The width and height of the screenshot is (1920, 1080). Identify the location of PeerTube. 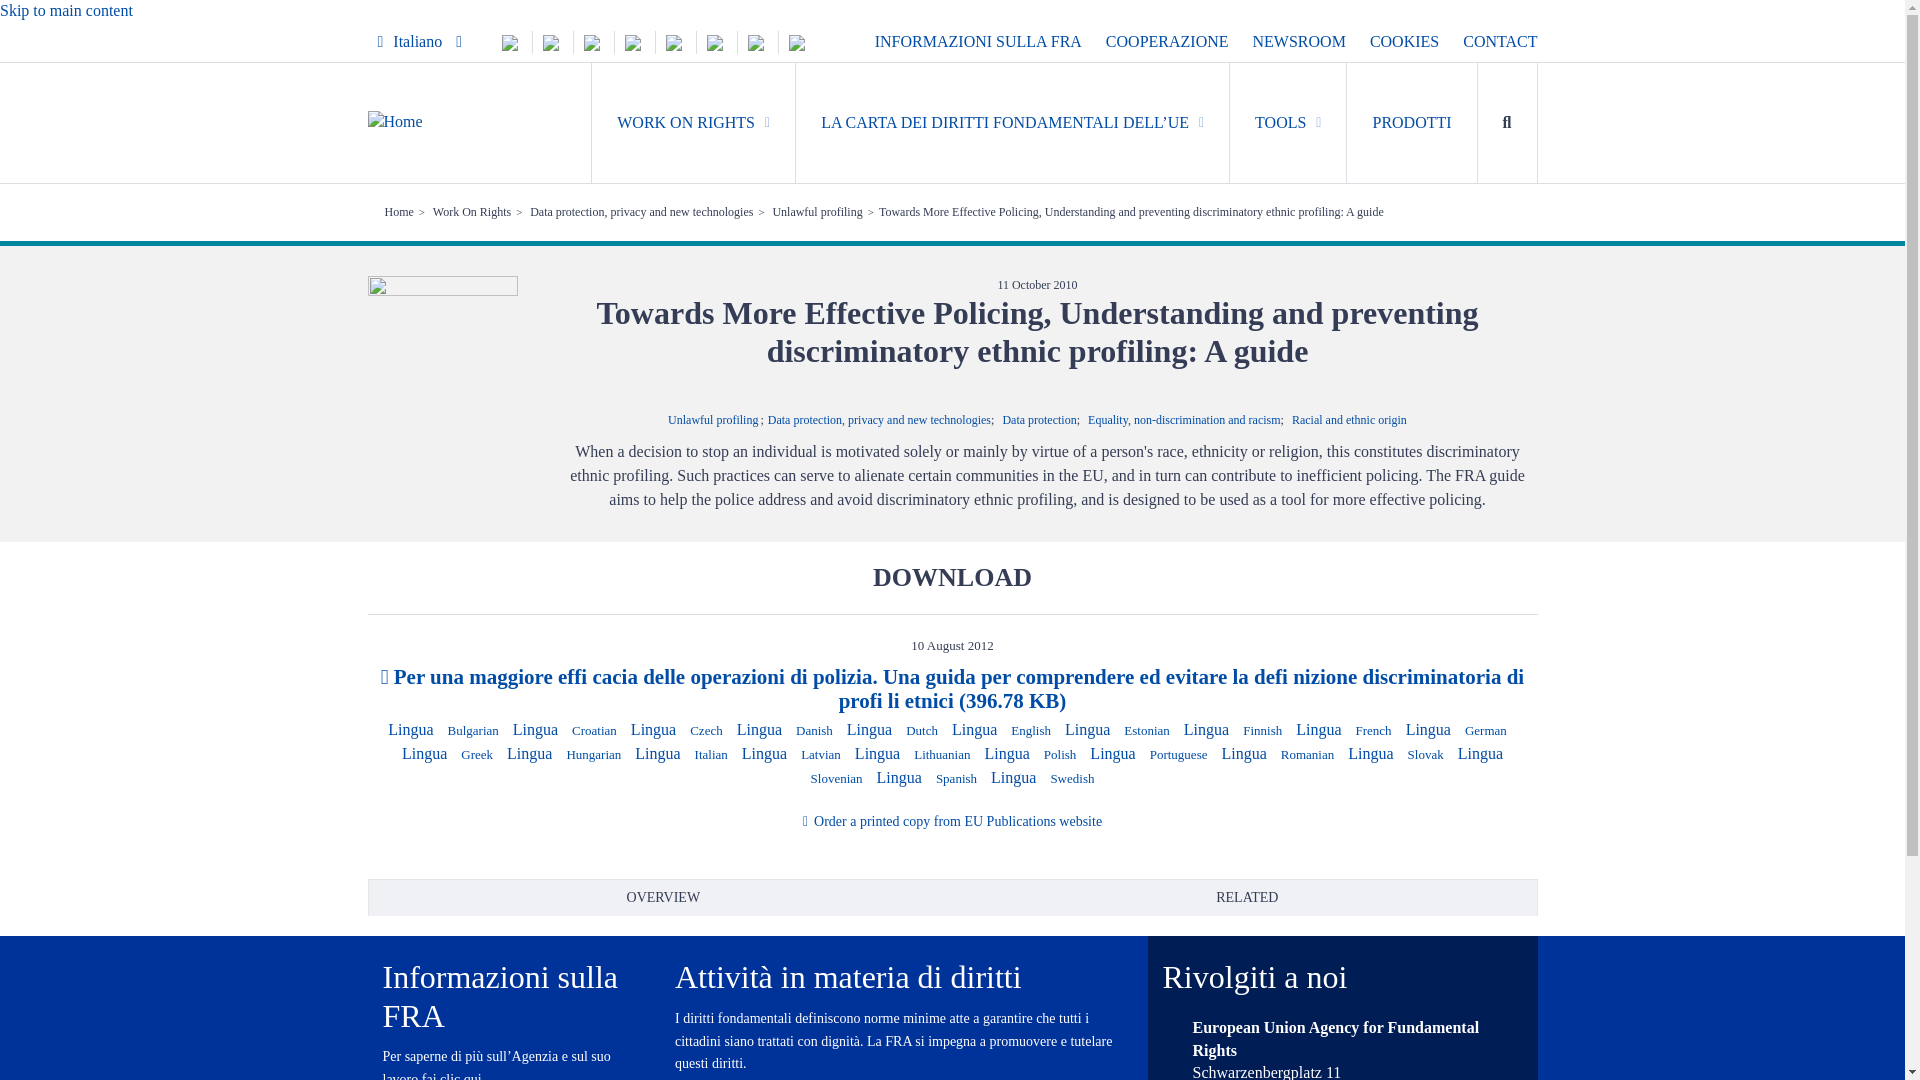
(757, 41).